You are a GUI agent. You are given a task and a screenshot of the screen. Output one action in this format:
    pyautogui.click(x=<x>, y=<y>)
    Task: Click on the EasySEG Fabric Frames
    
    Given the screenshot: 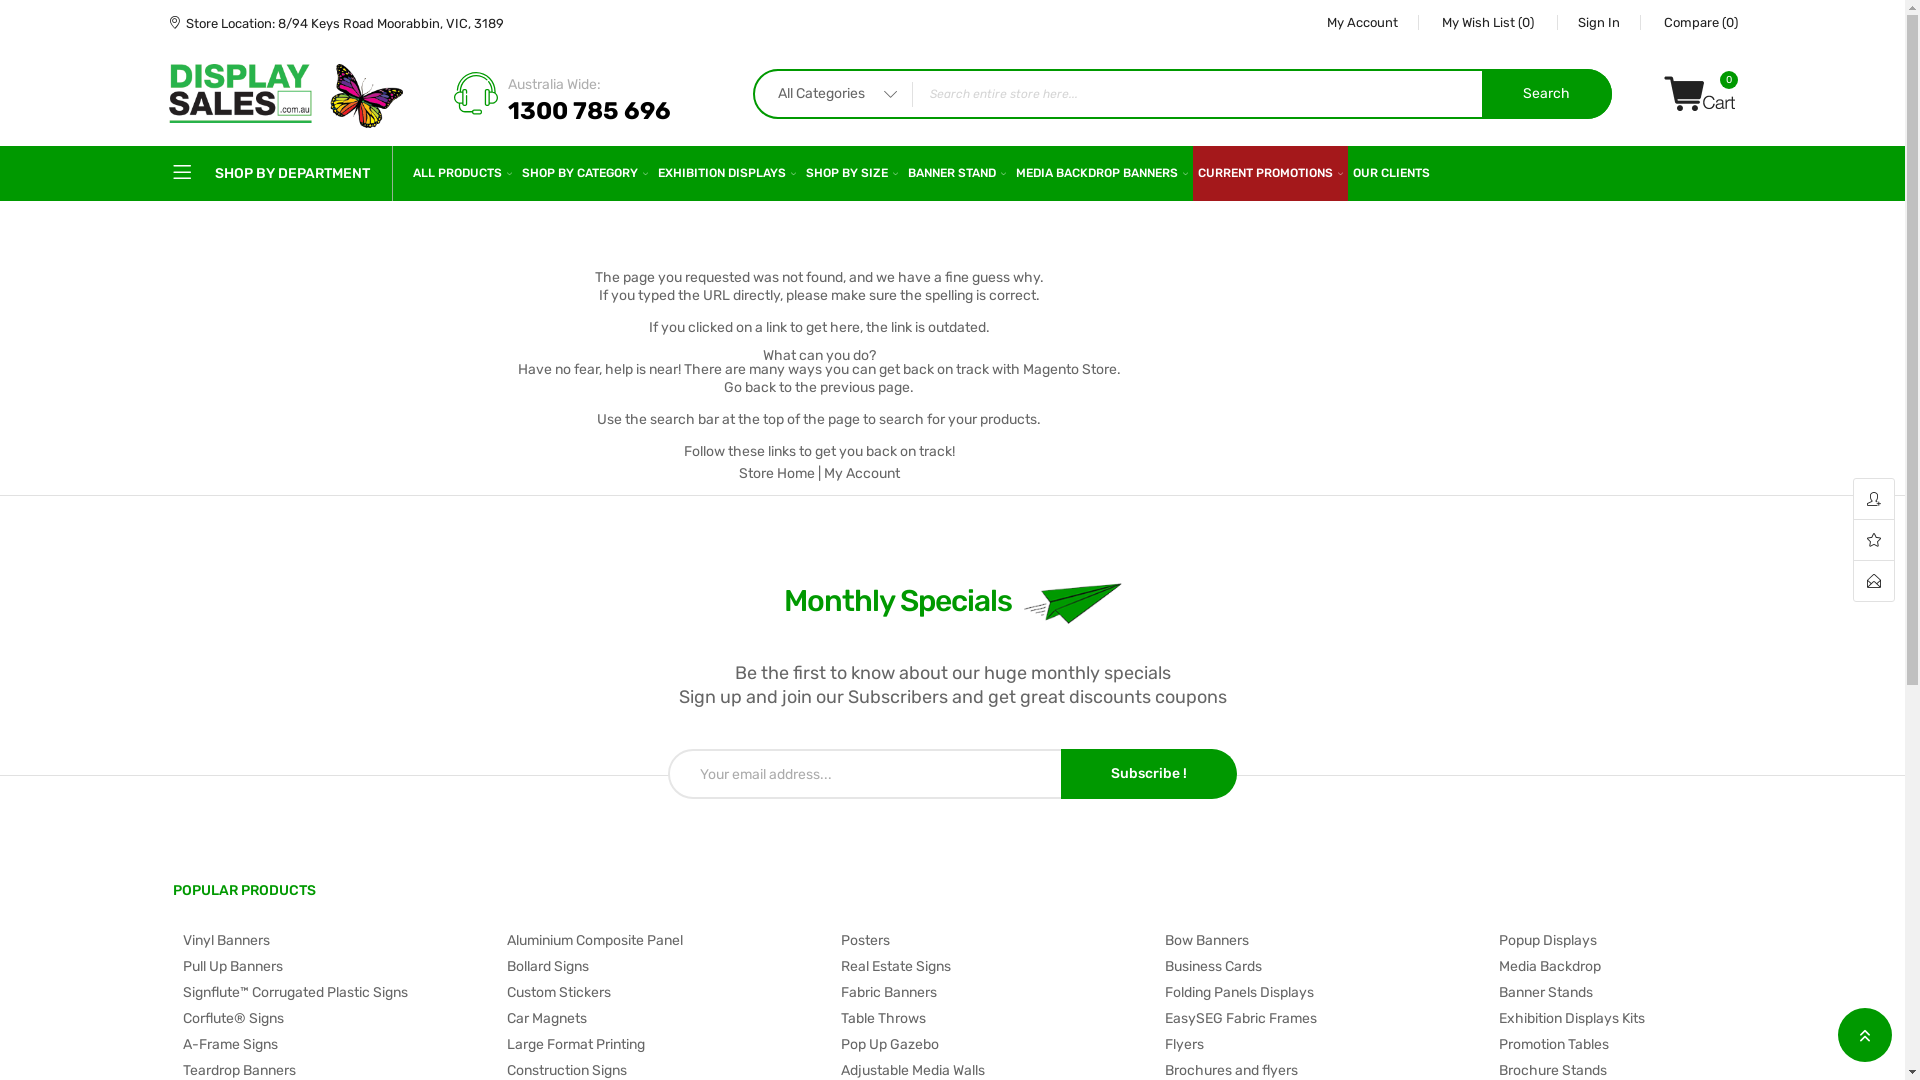 What is the action you would take?
    pyautogui.click(x=1312, y=1019)
    